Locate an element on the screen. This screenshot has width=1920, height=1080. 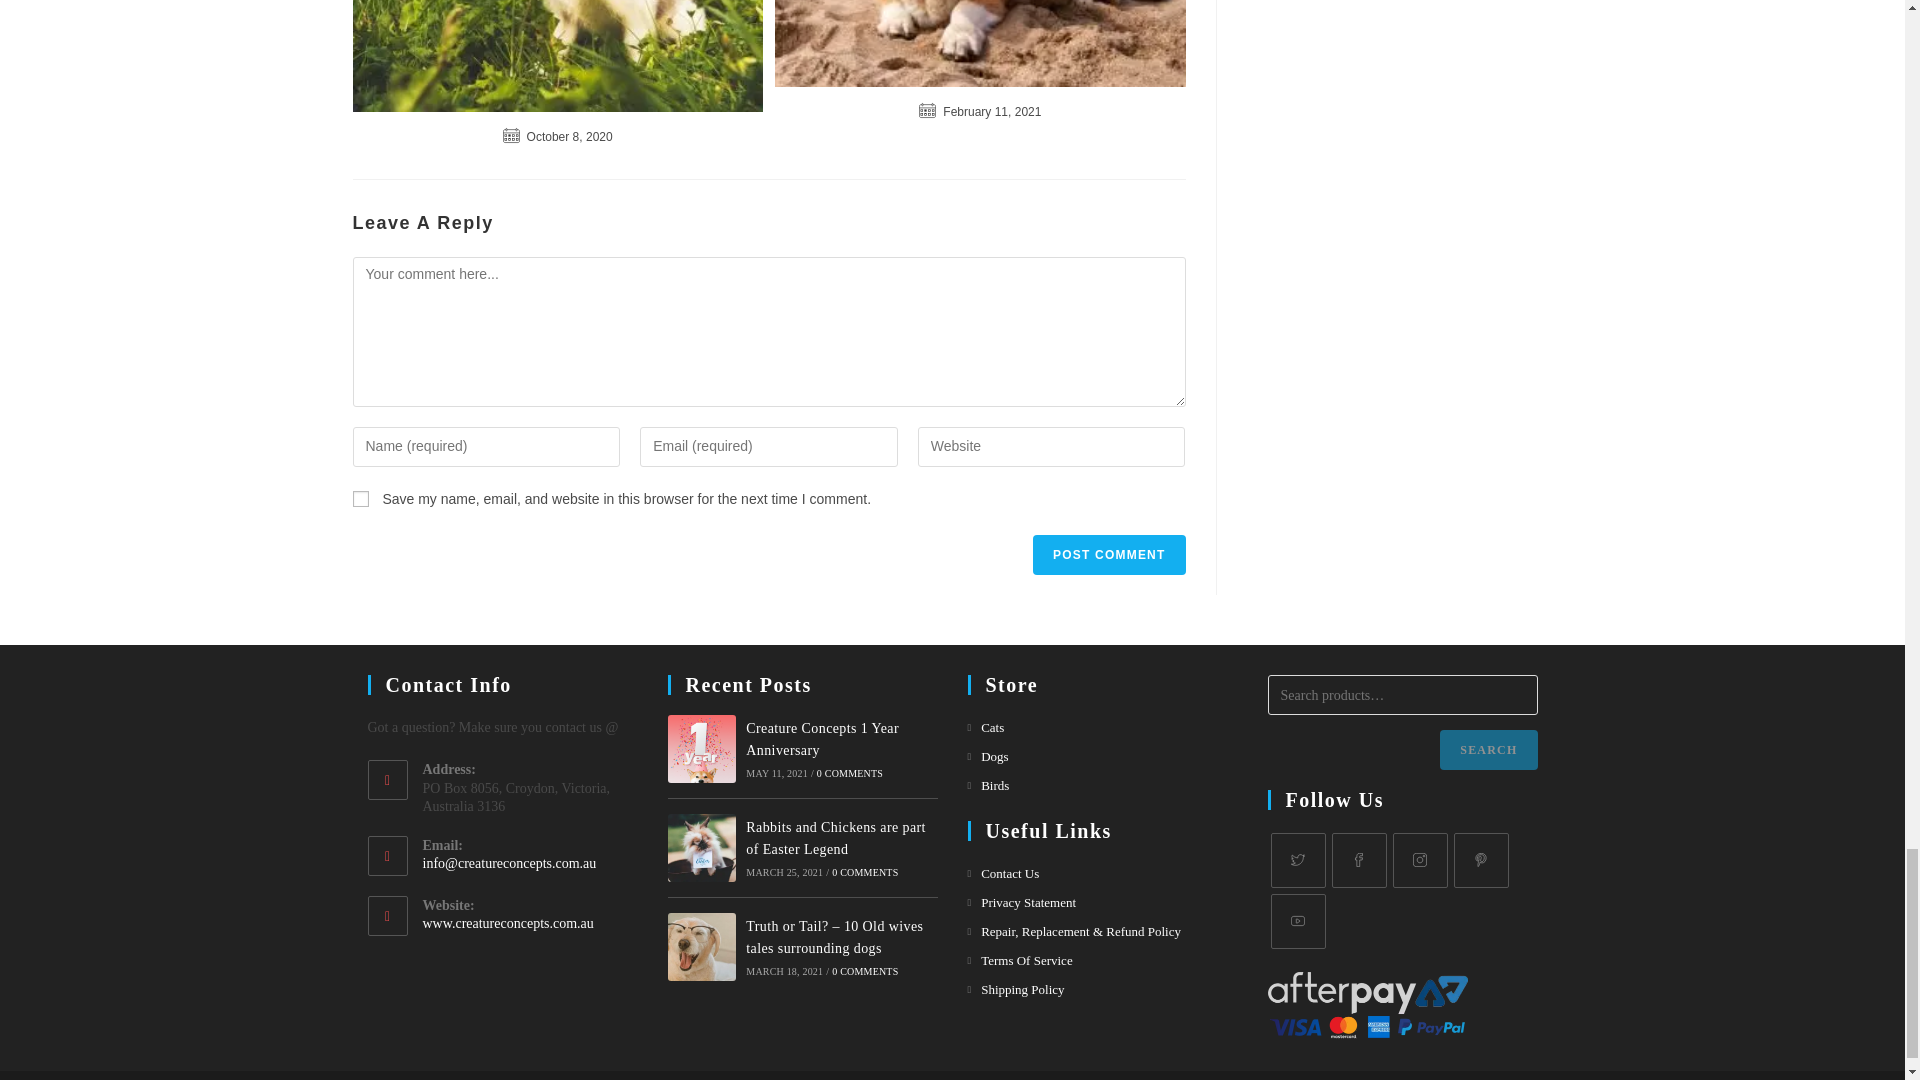
Post Comment is located at coordinates (1108, 554).